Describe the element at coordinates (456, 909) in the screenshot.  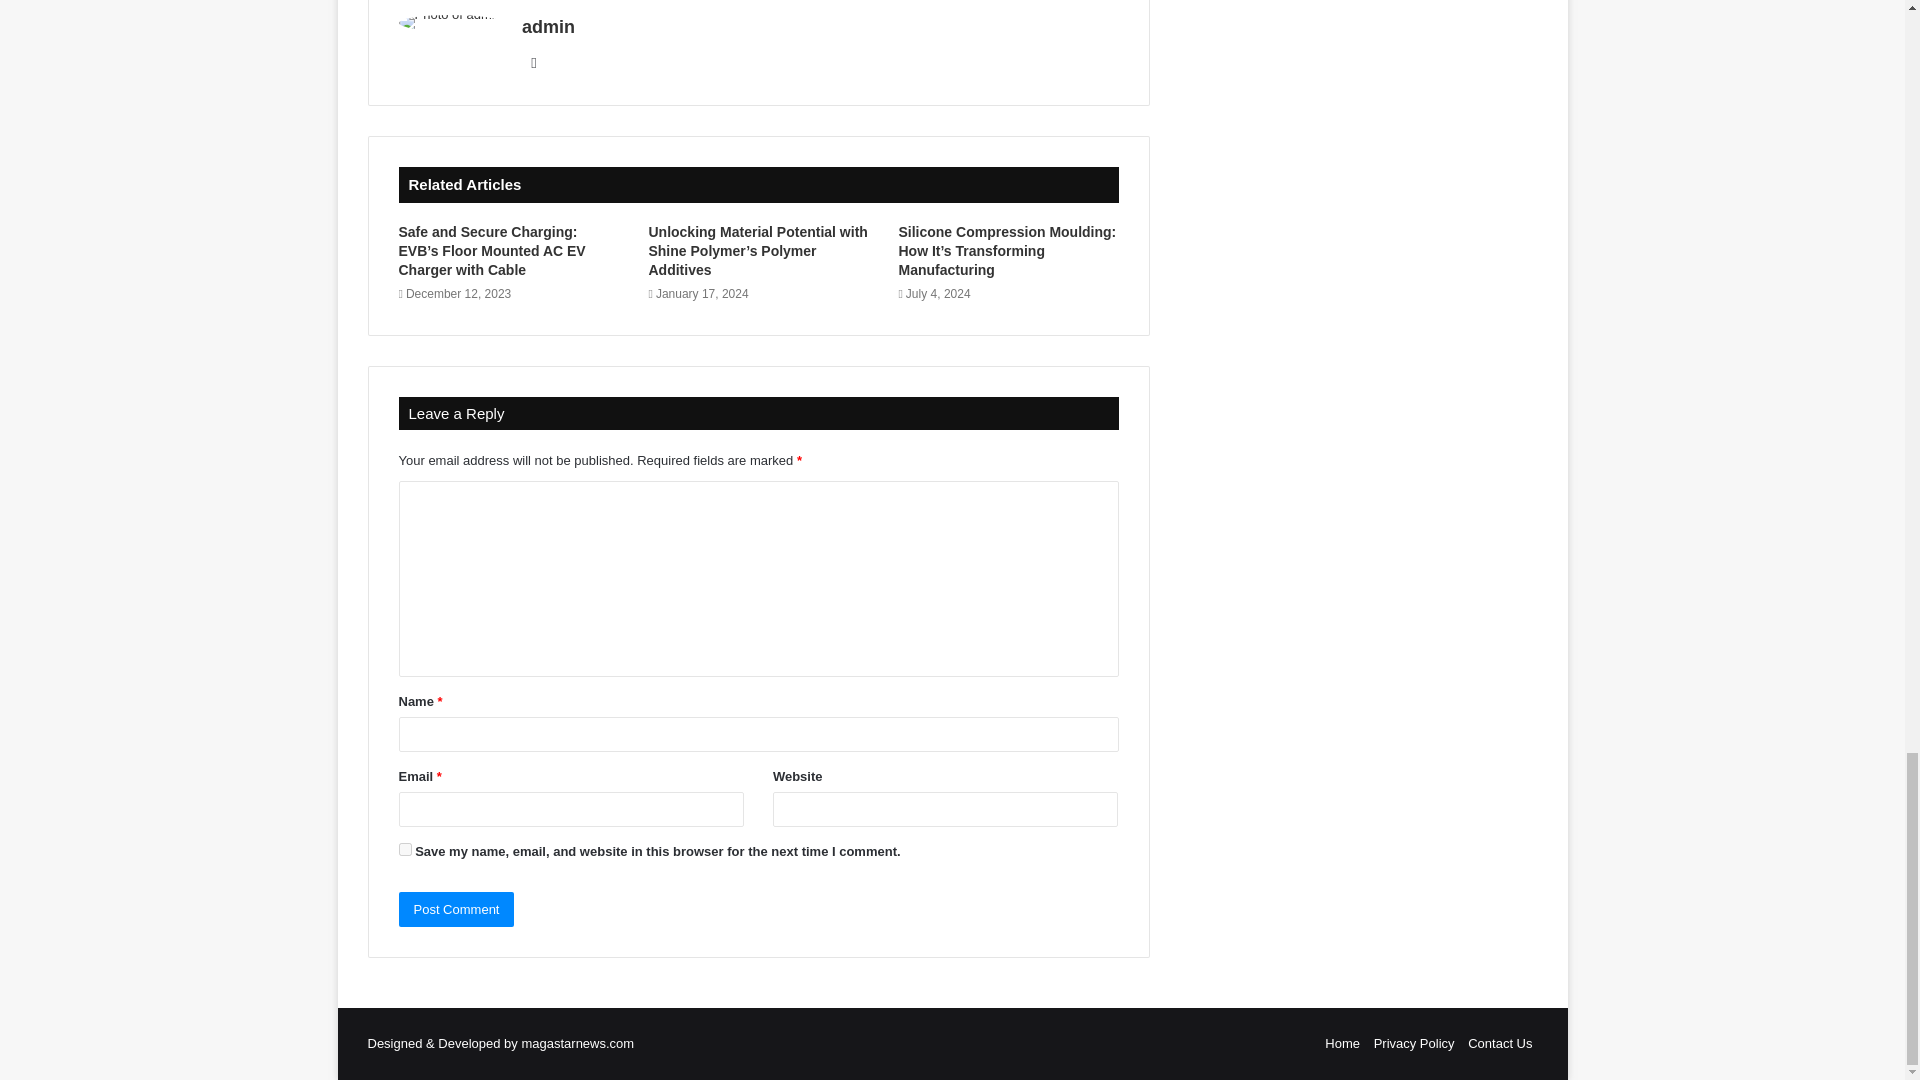
I see `Post Comment` at that location.